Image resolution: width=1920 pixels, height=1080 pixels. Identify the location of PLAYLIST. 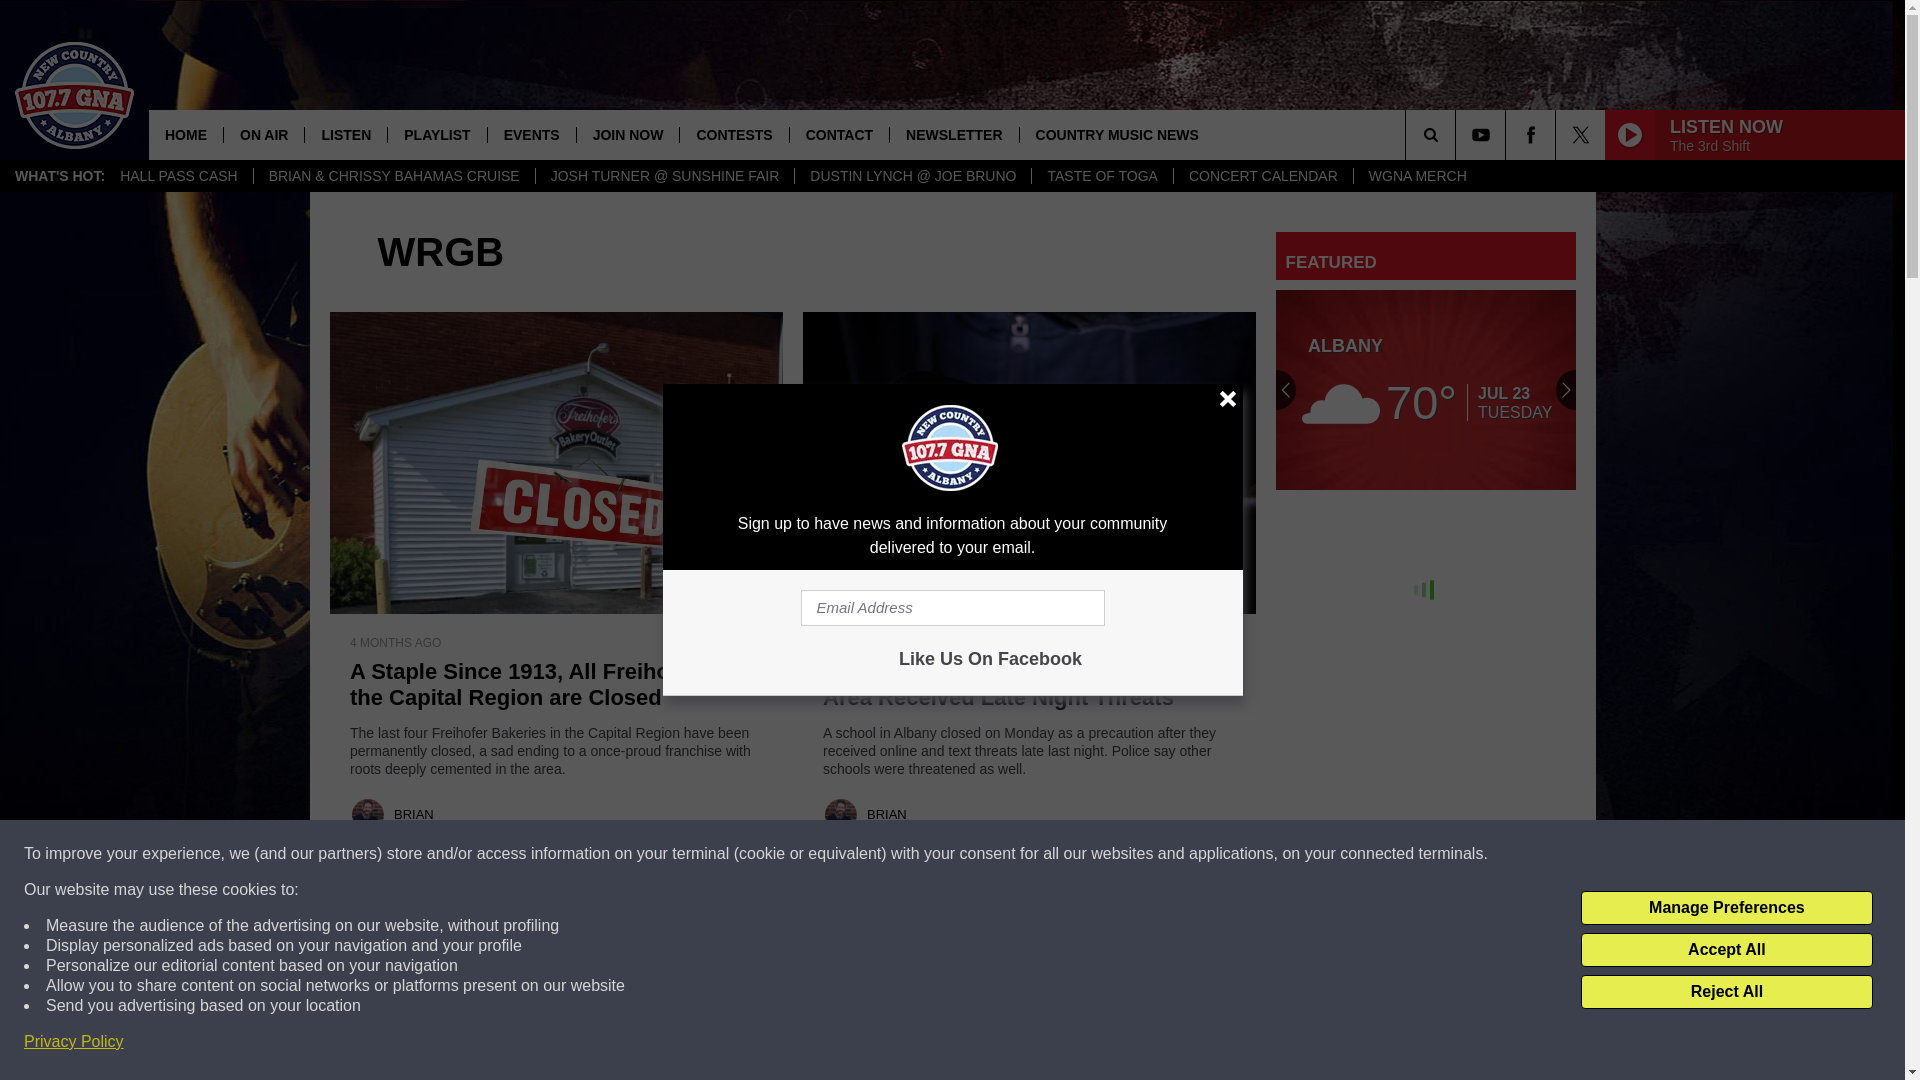
(436, 134).